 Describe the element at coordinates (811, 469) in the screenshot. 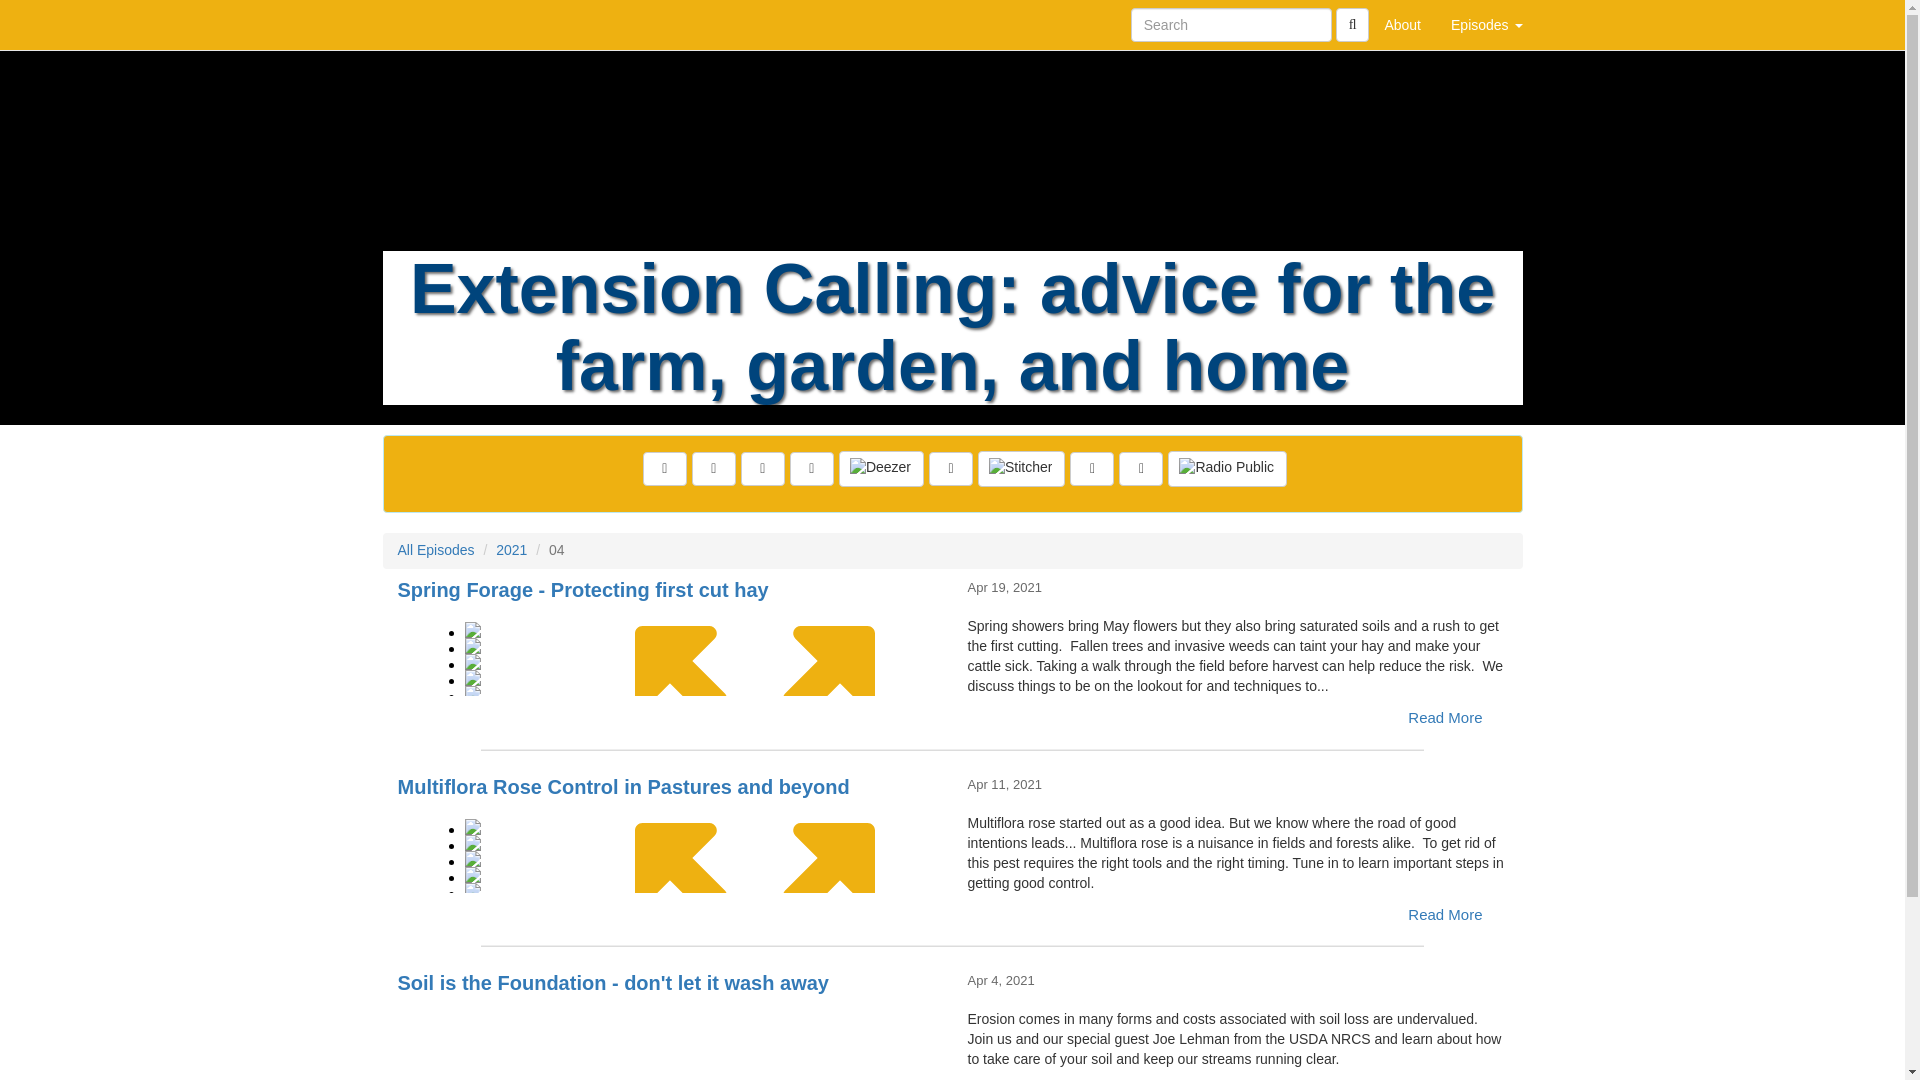

I see `Subscribe to RSS Feed` at that location.